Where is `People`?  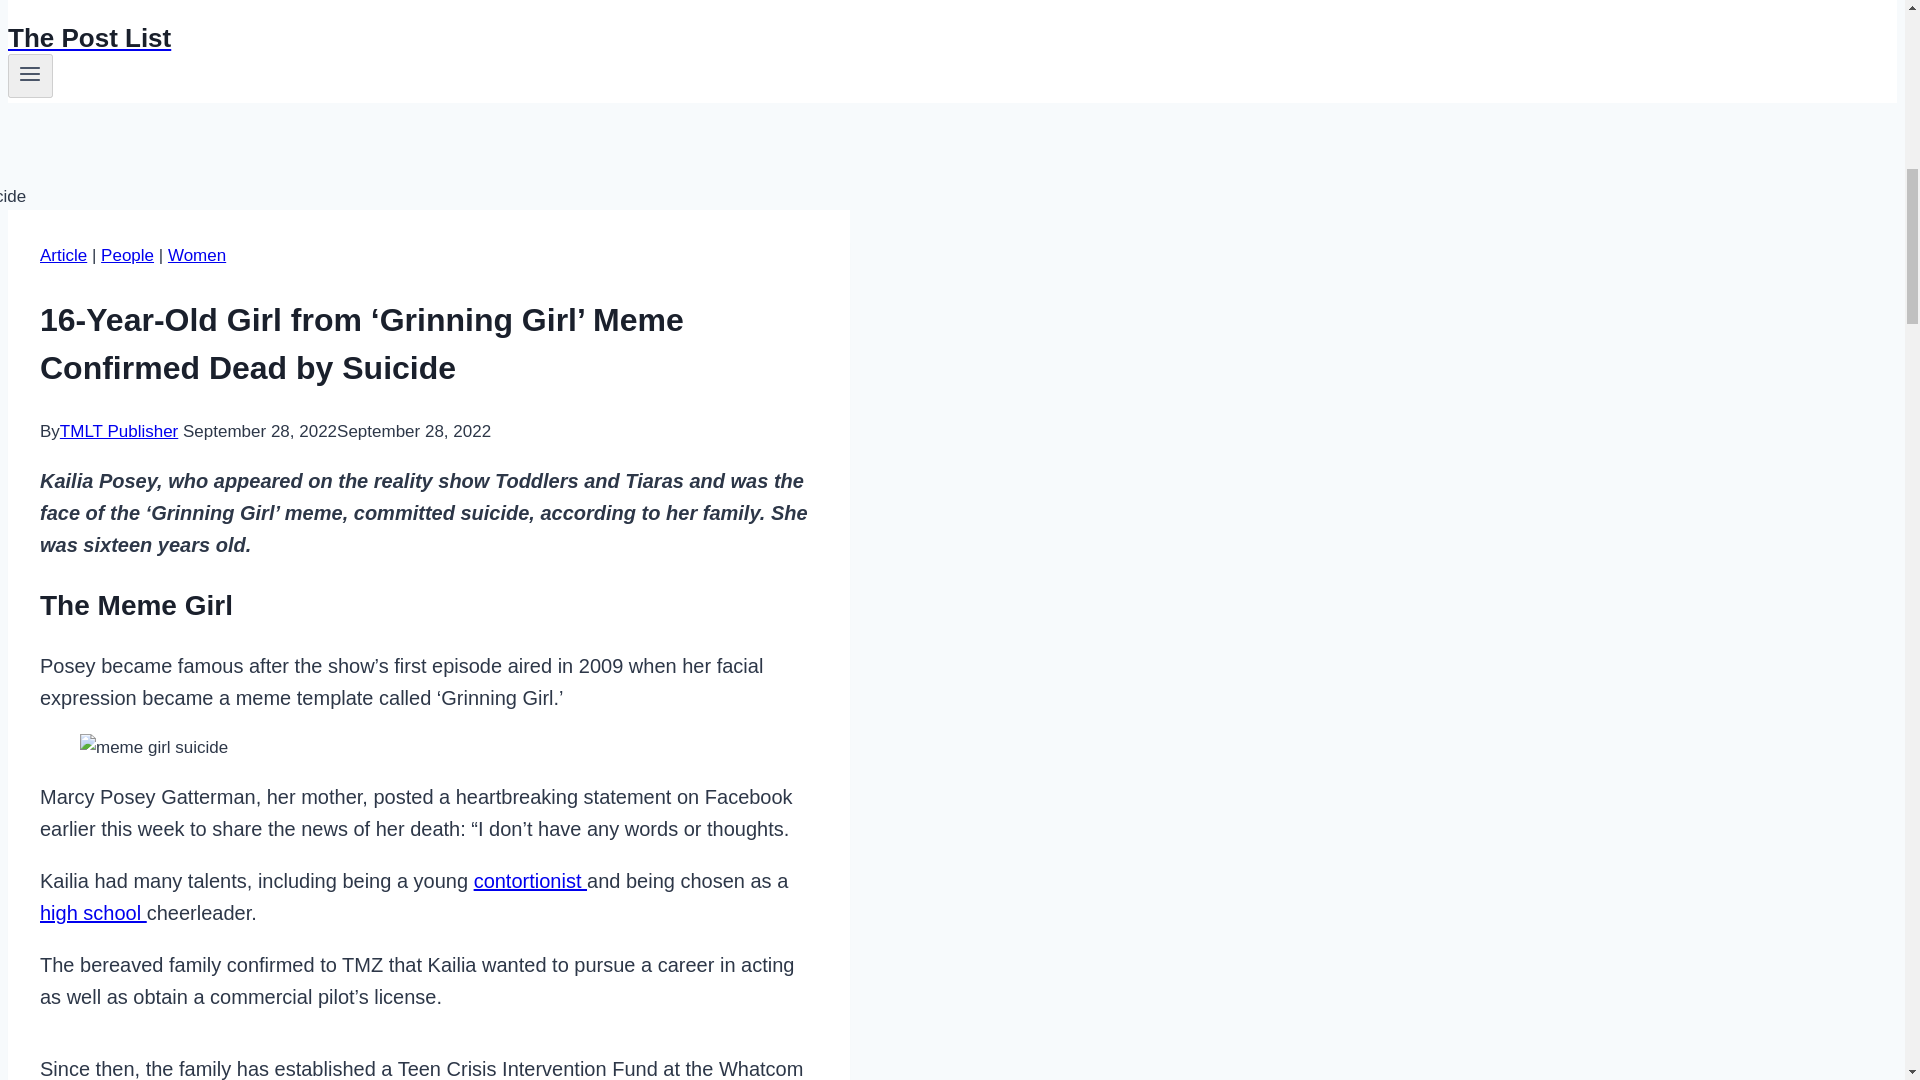 People is located at coordinates (127, 255).